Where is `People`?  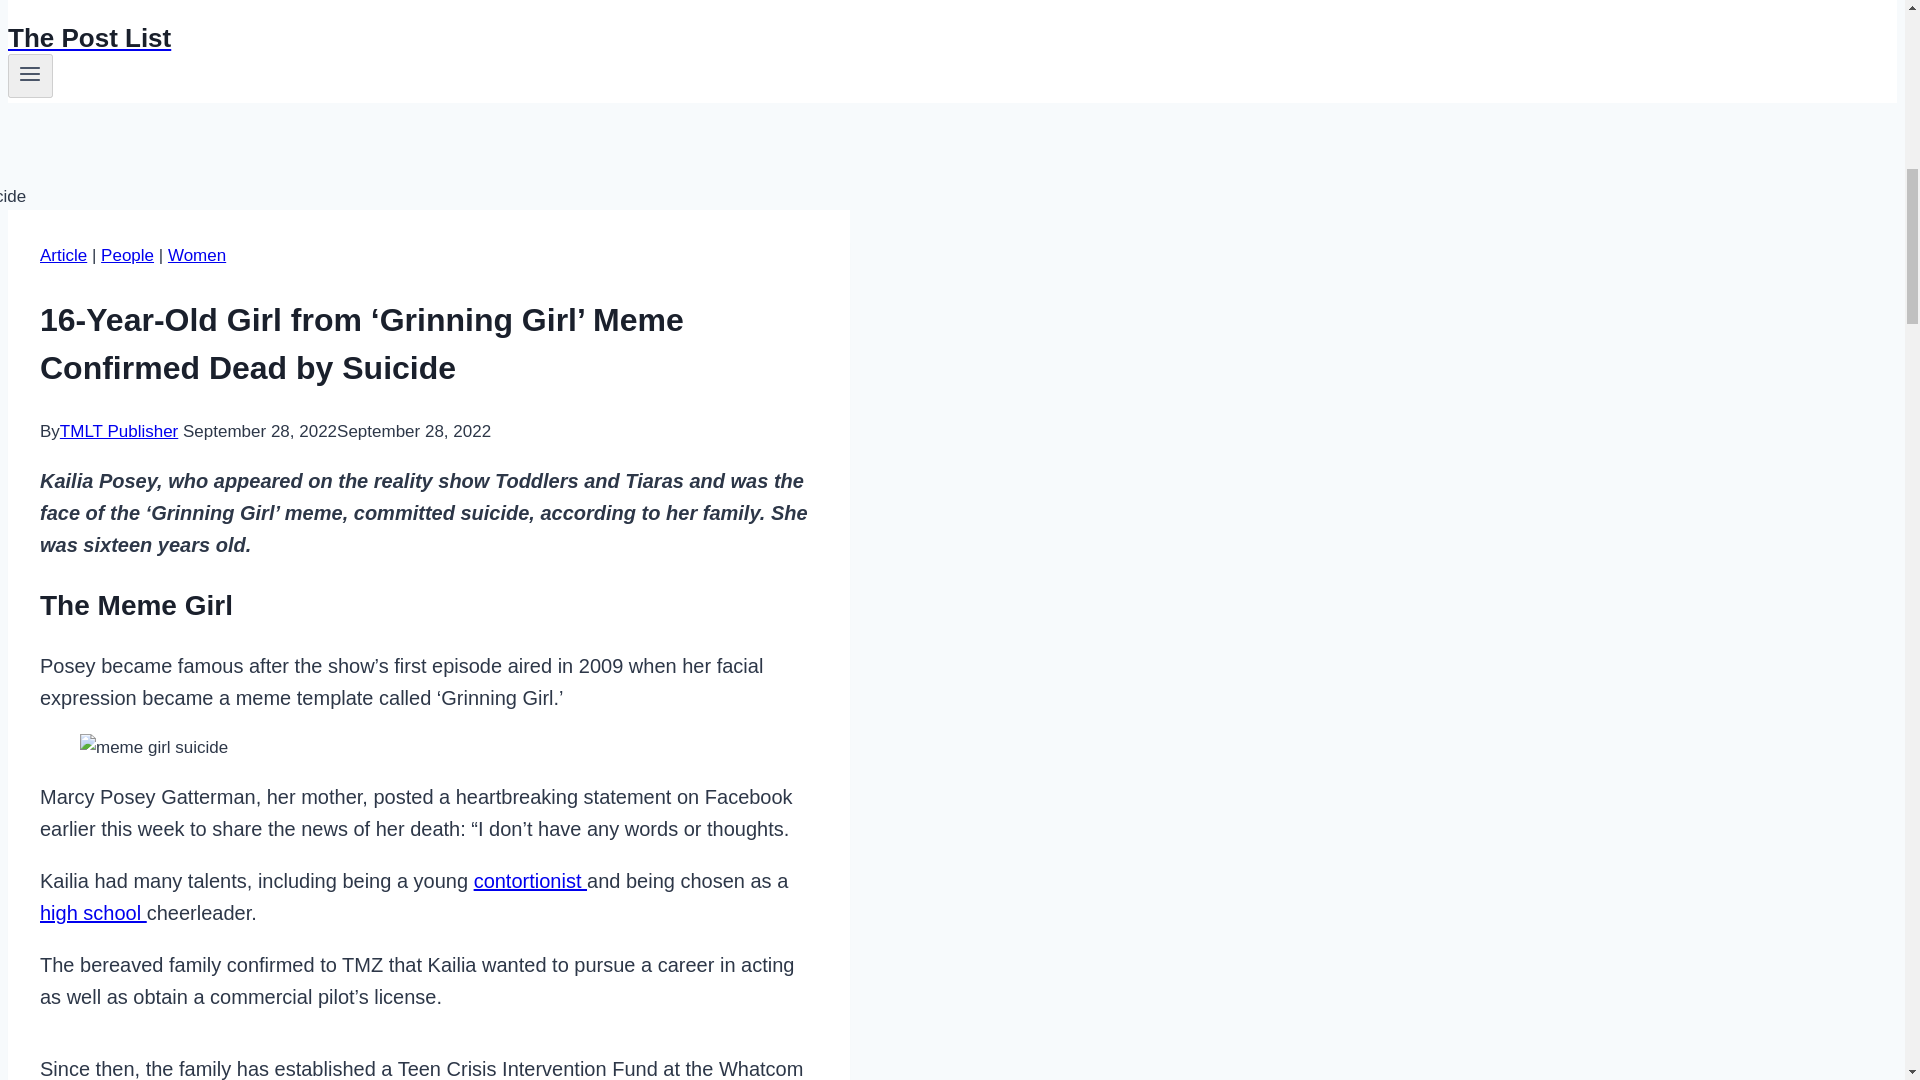 People is located at coordinates (127, 255).